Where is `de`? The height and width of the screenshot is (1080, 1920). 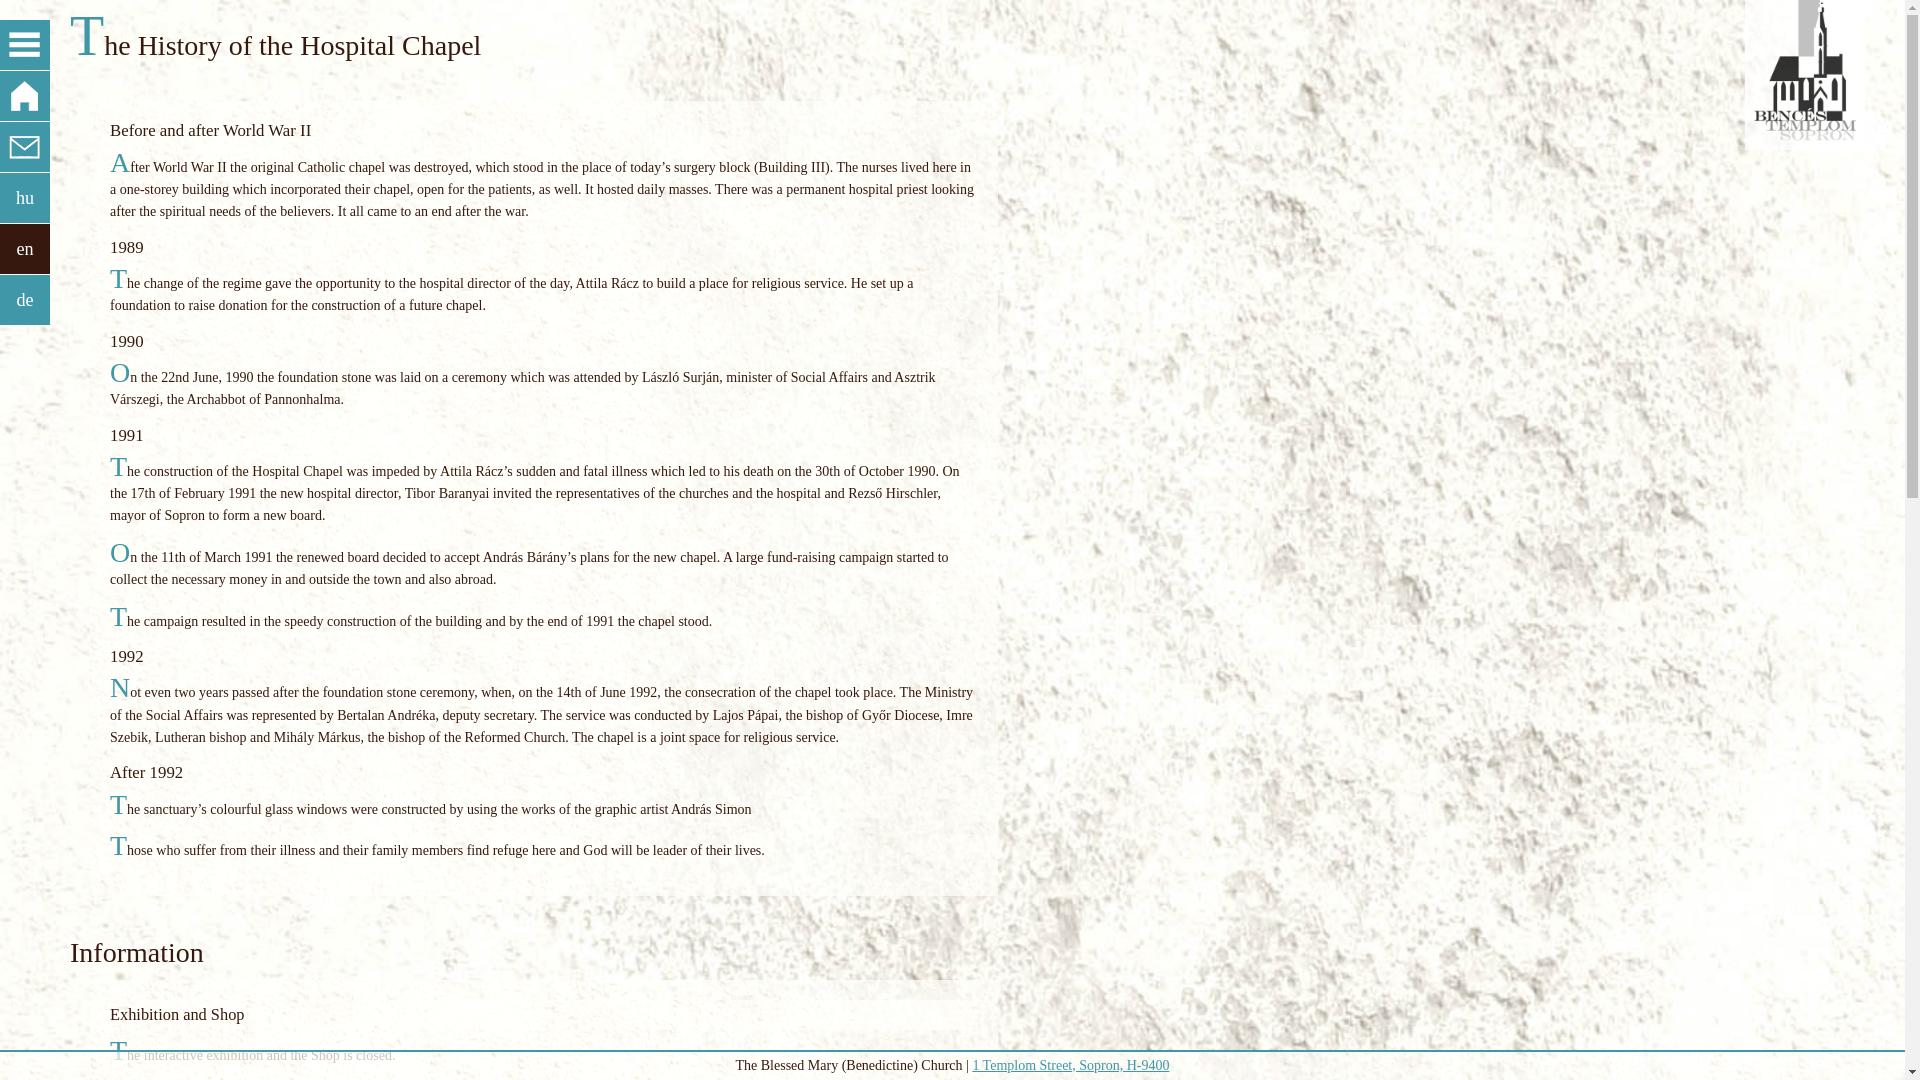
de is located at coordinates (24, 300).